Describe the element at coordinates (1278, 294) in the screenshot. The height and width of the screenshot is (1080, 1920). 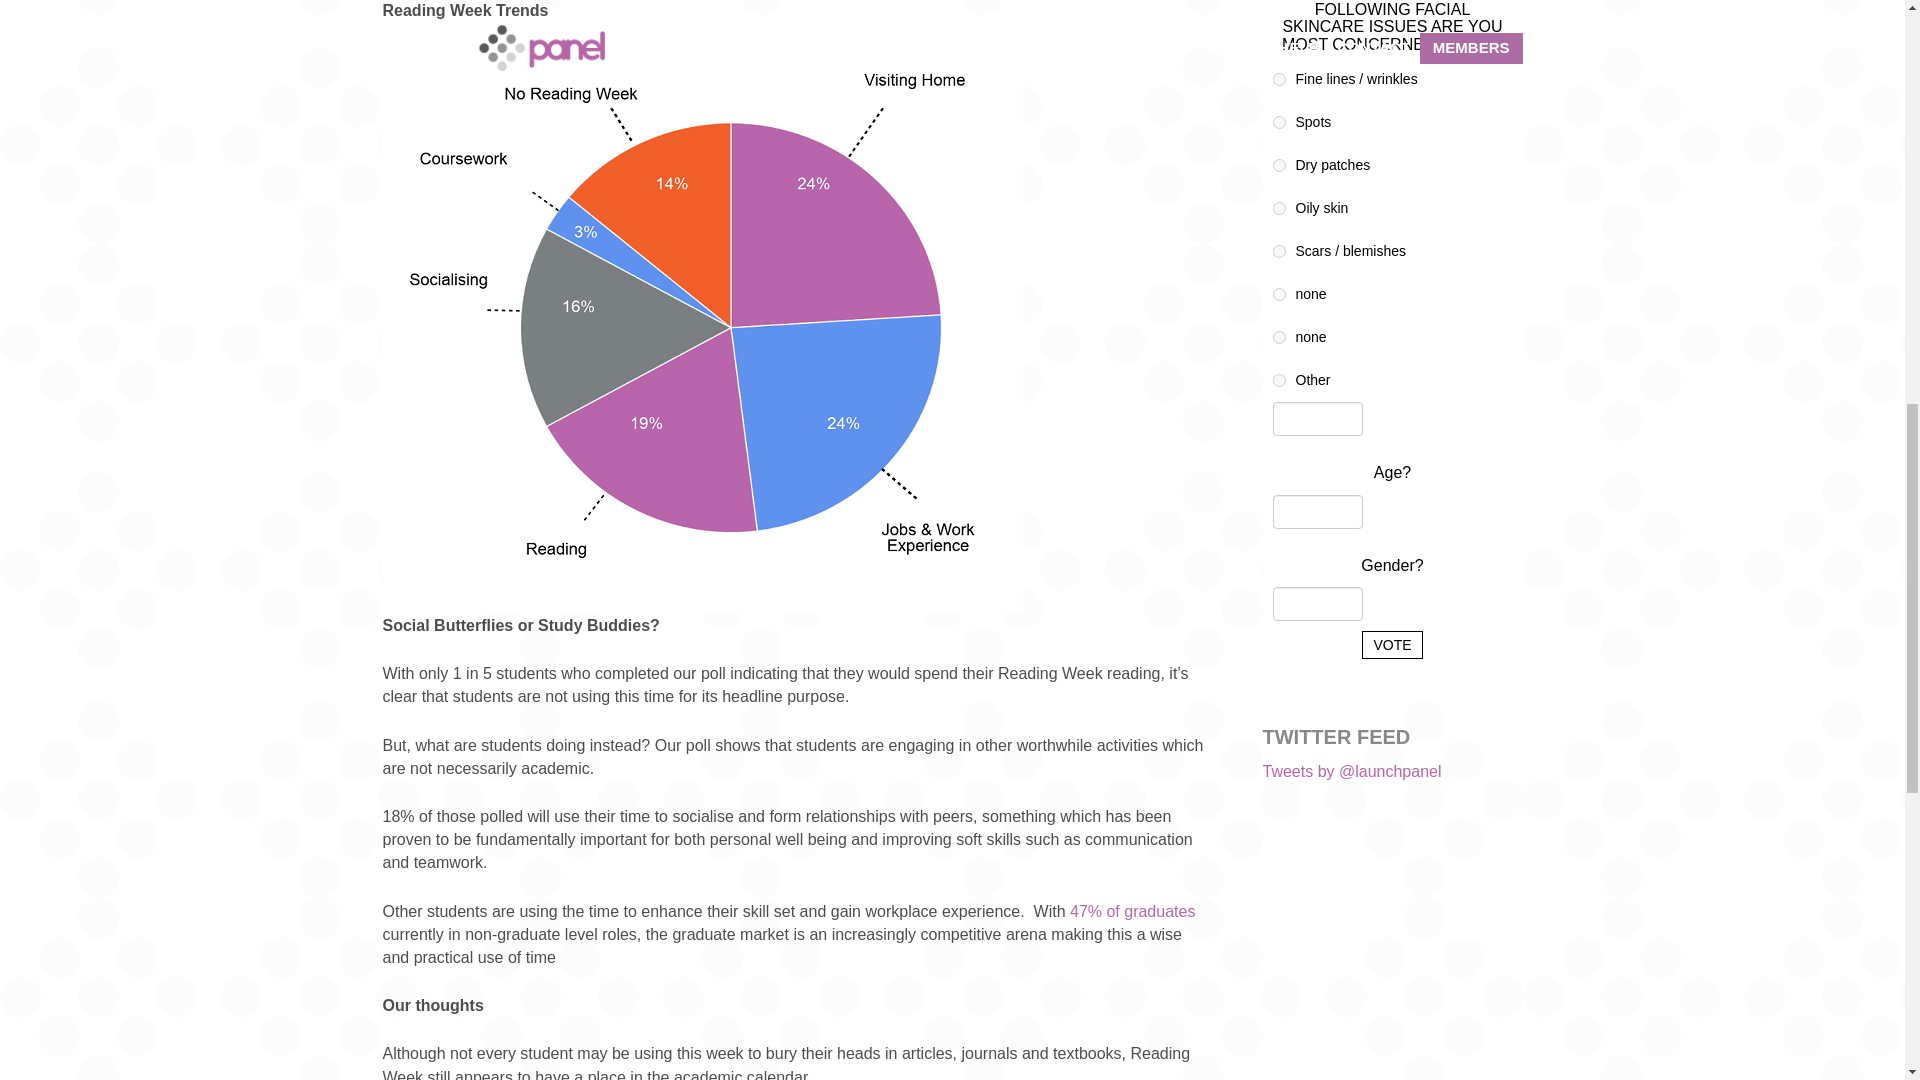
I see `139` at that location.